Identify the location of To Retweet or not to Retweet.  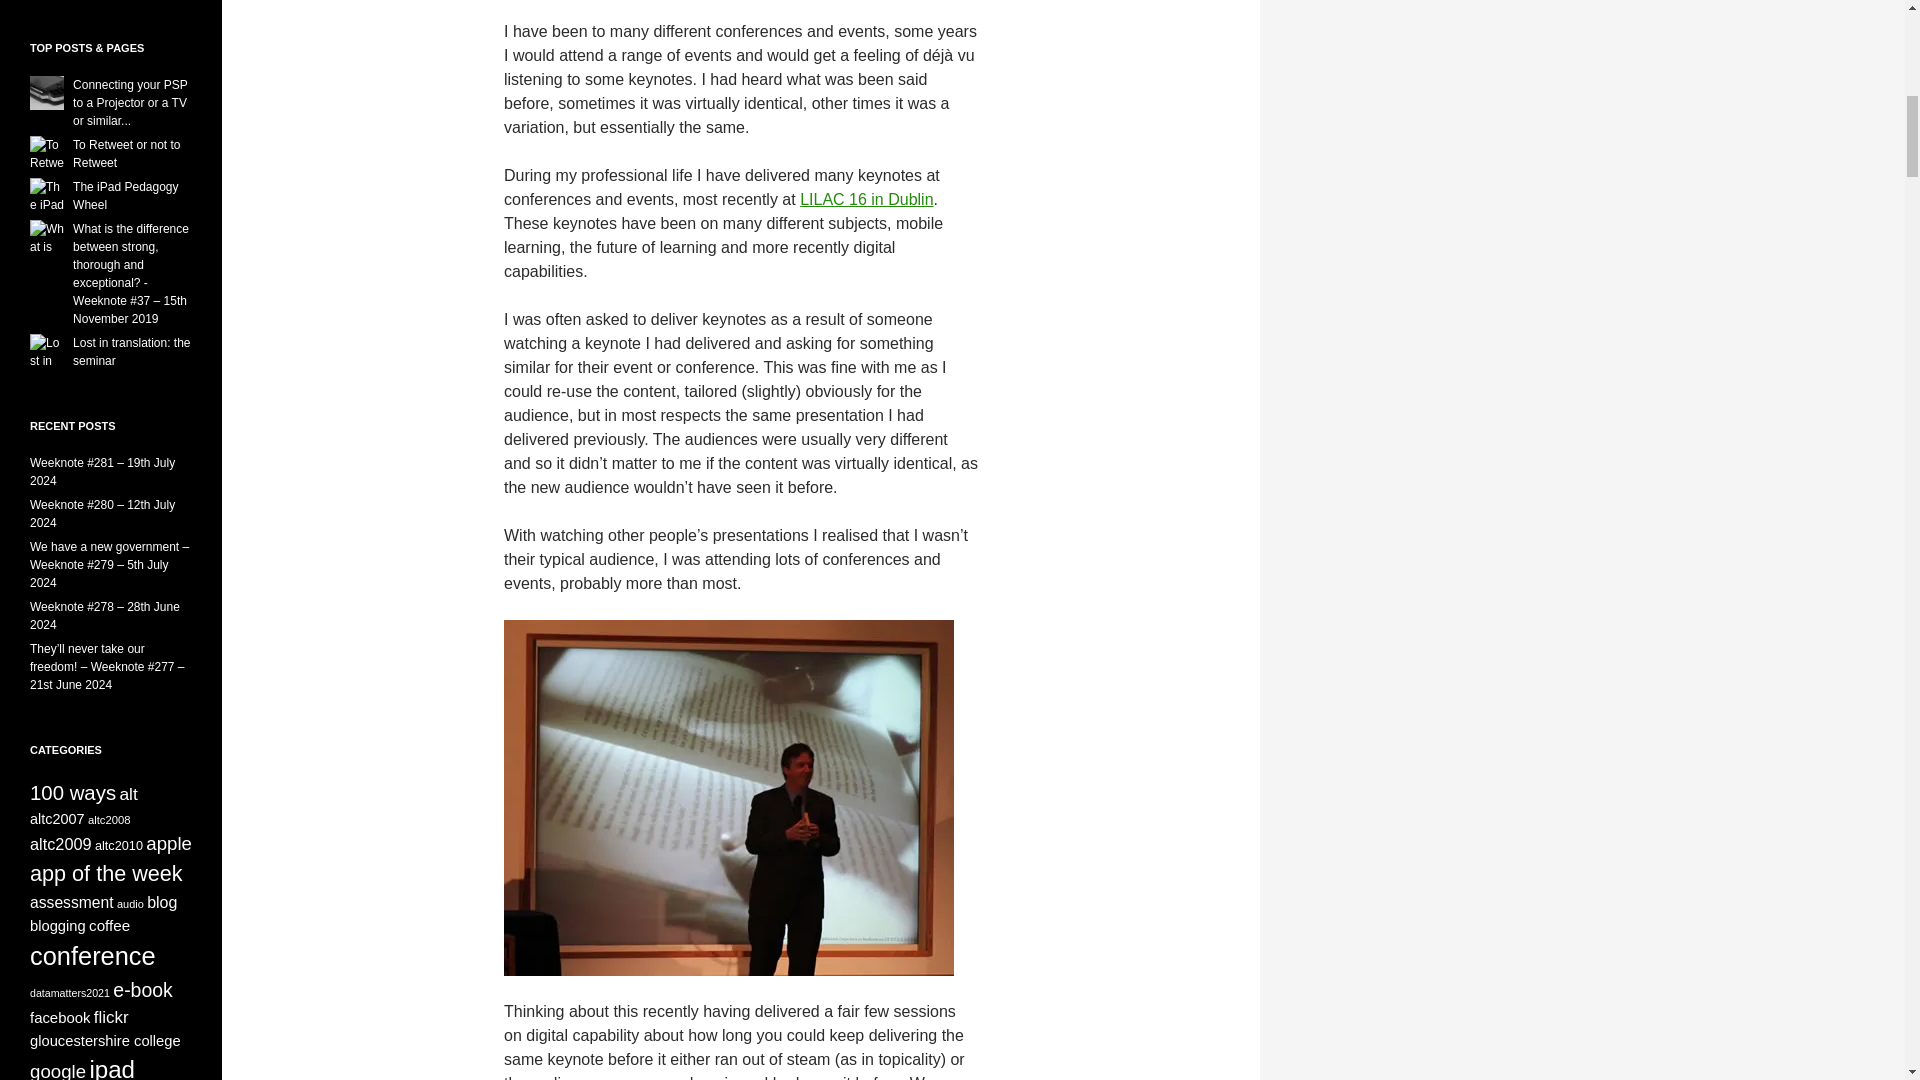
(126, 154).